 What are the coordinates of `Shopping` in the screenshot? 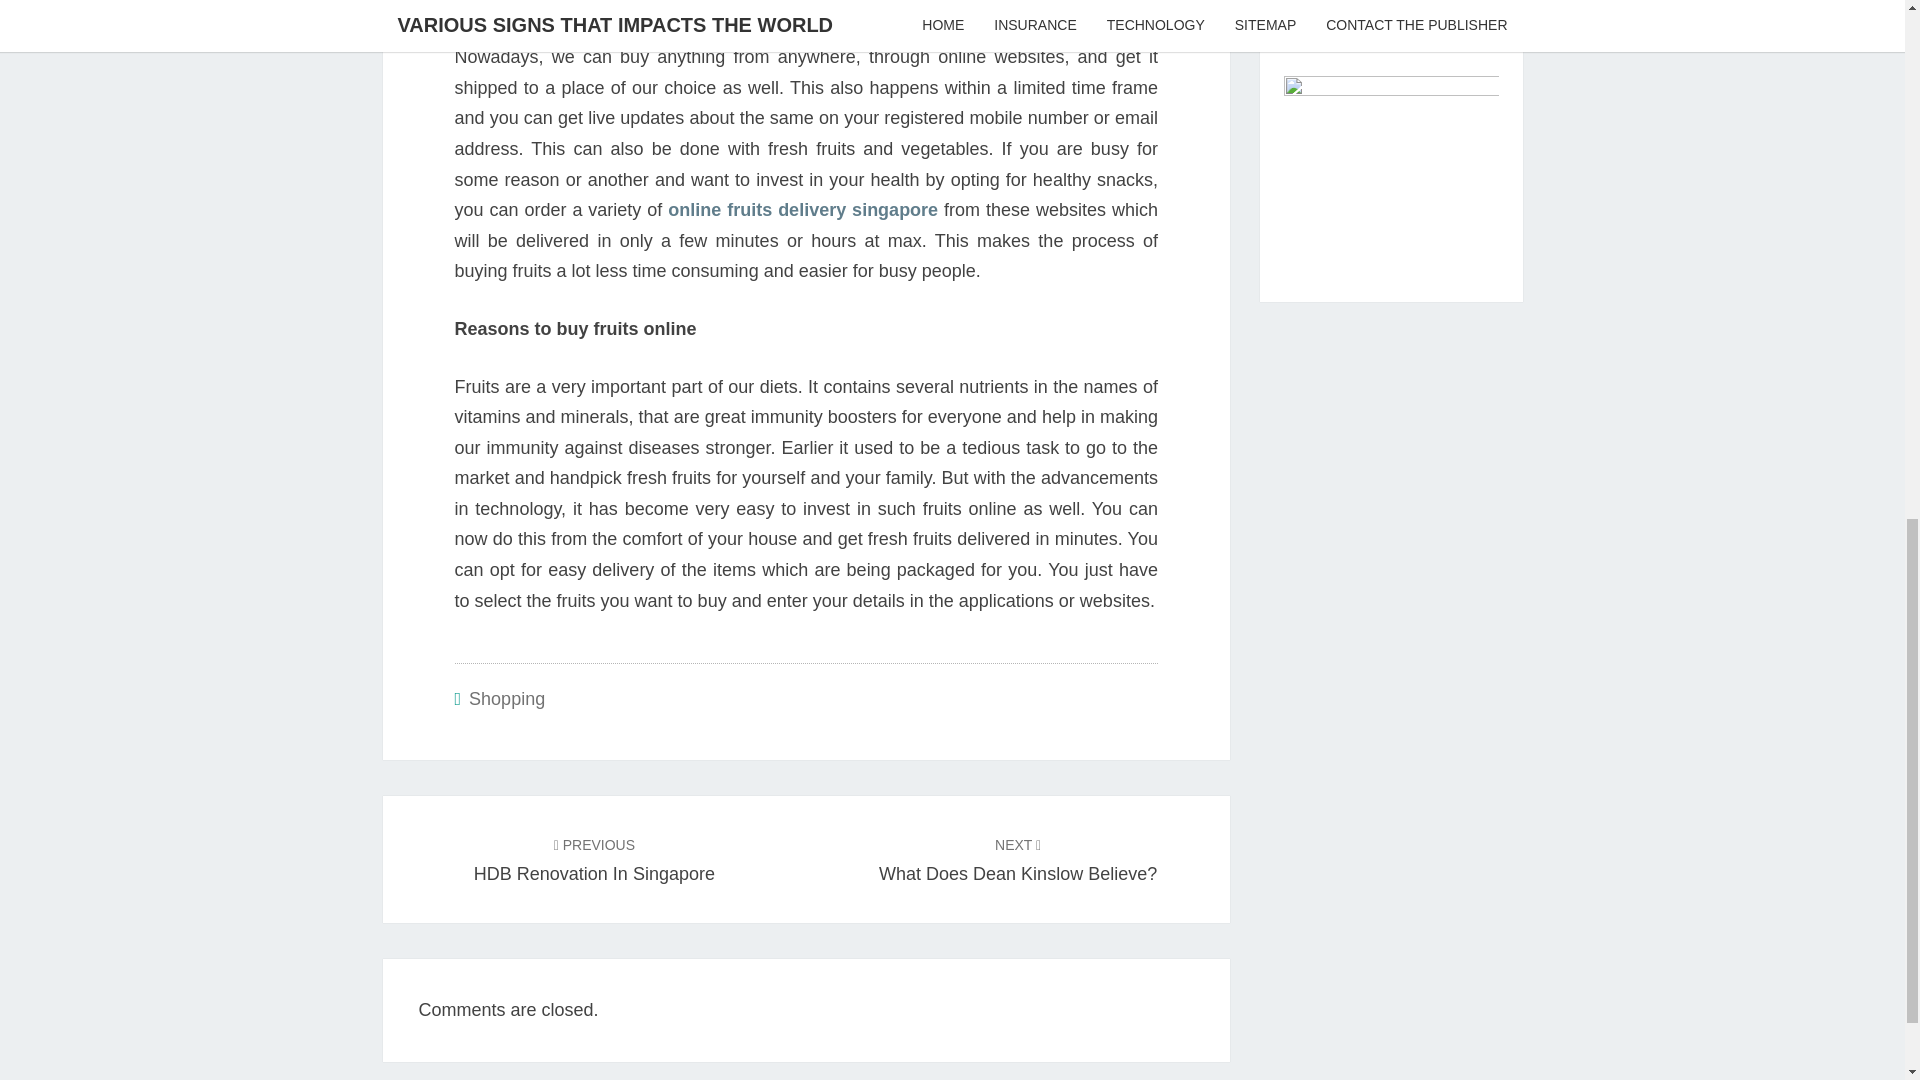 It's located at (594, 858).